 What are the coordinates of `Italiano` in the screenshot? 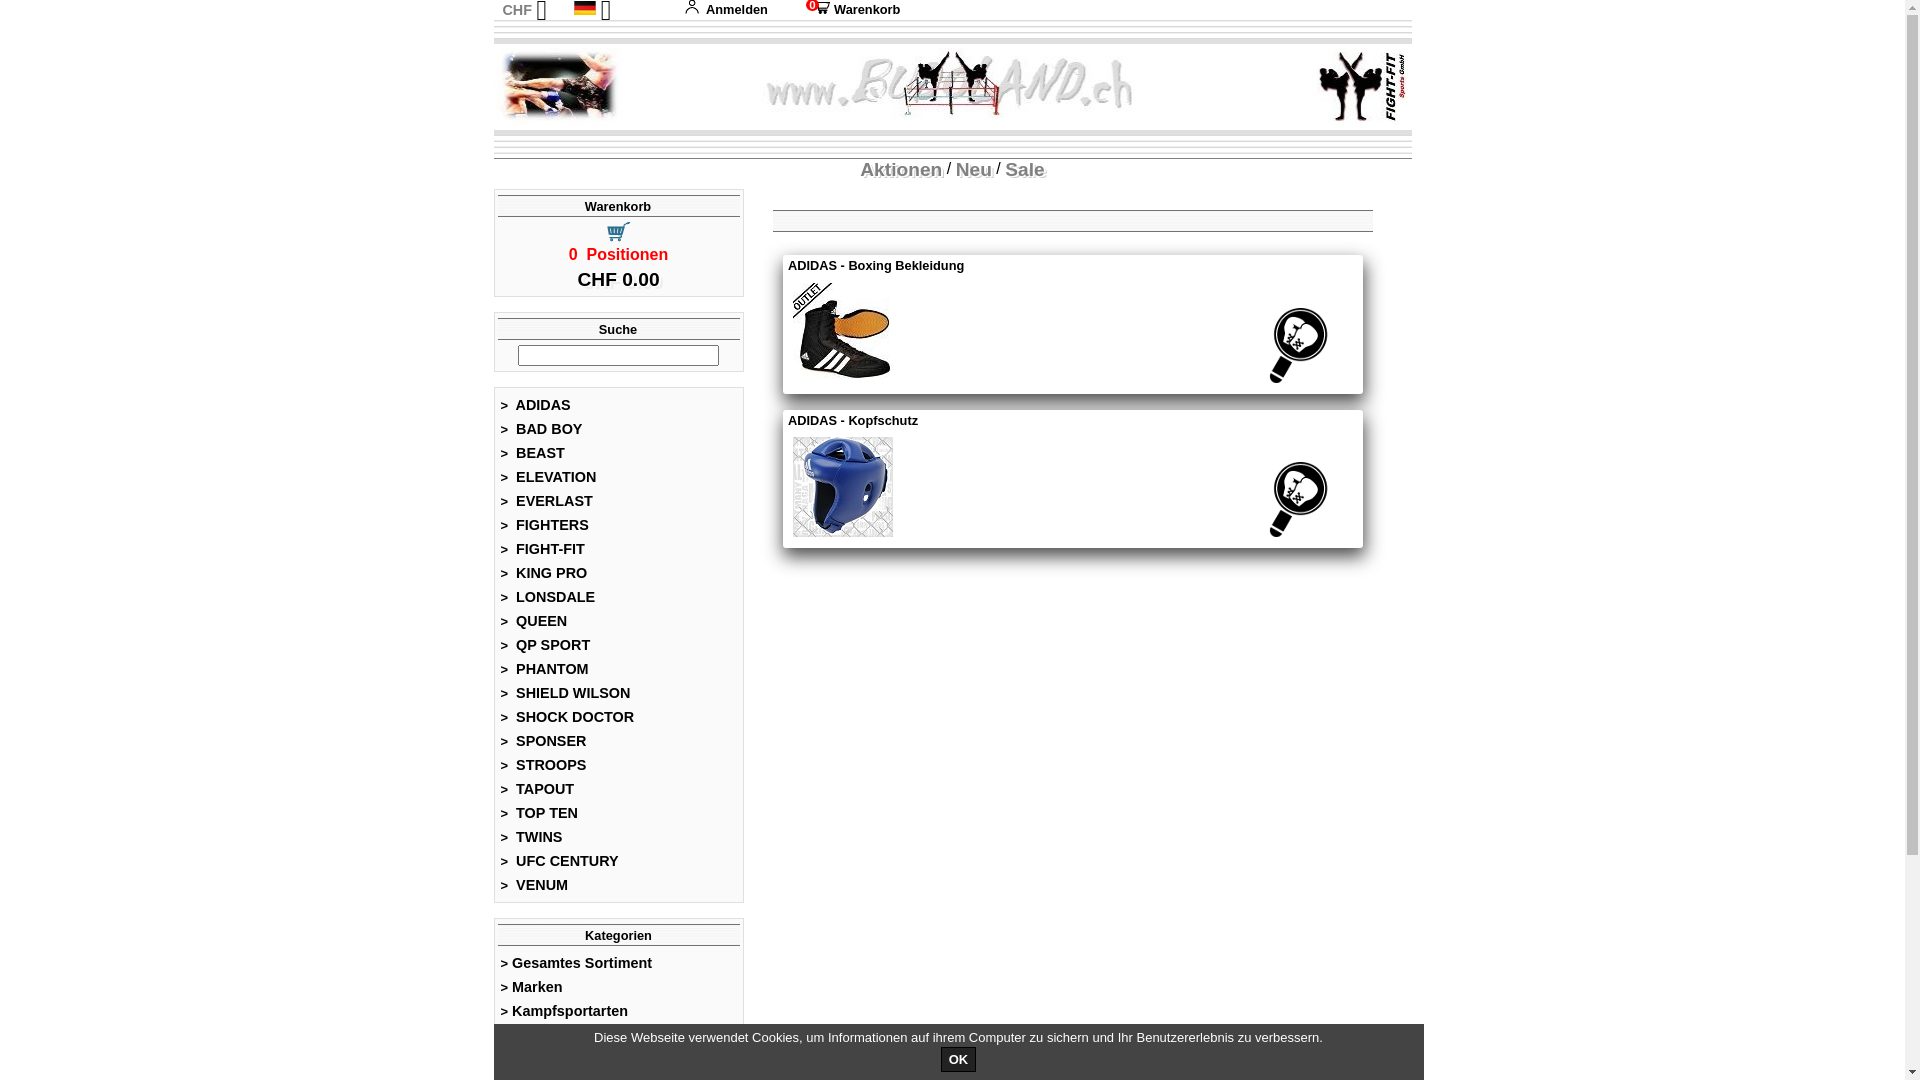 It's located at (610, 72).